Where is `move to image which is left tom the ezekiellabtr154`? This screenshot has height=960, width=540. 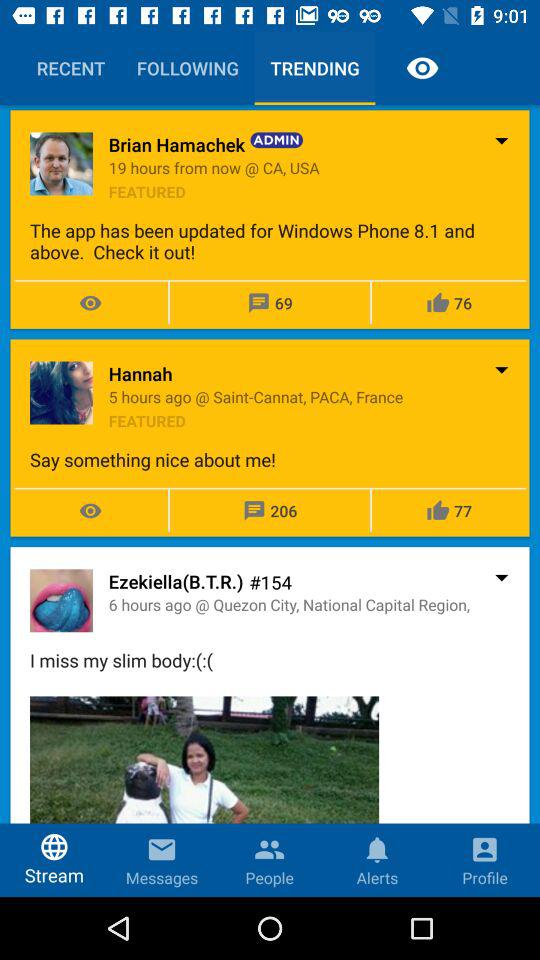 move to image which is left tom the ezekiellabtr154 is located at coordinates (61, 600).